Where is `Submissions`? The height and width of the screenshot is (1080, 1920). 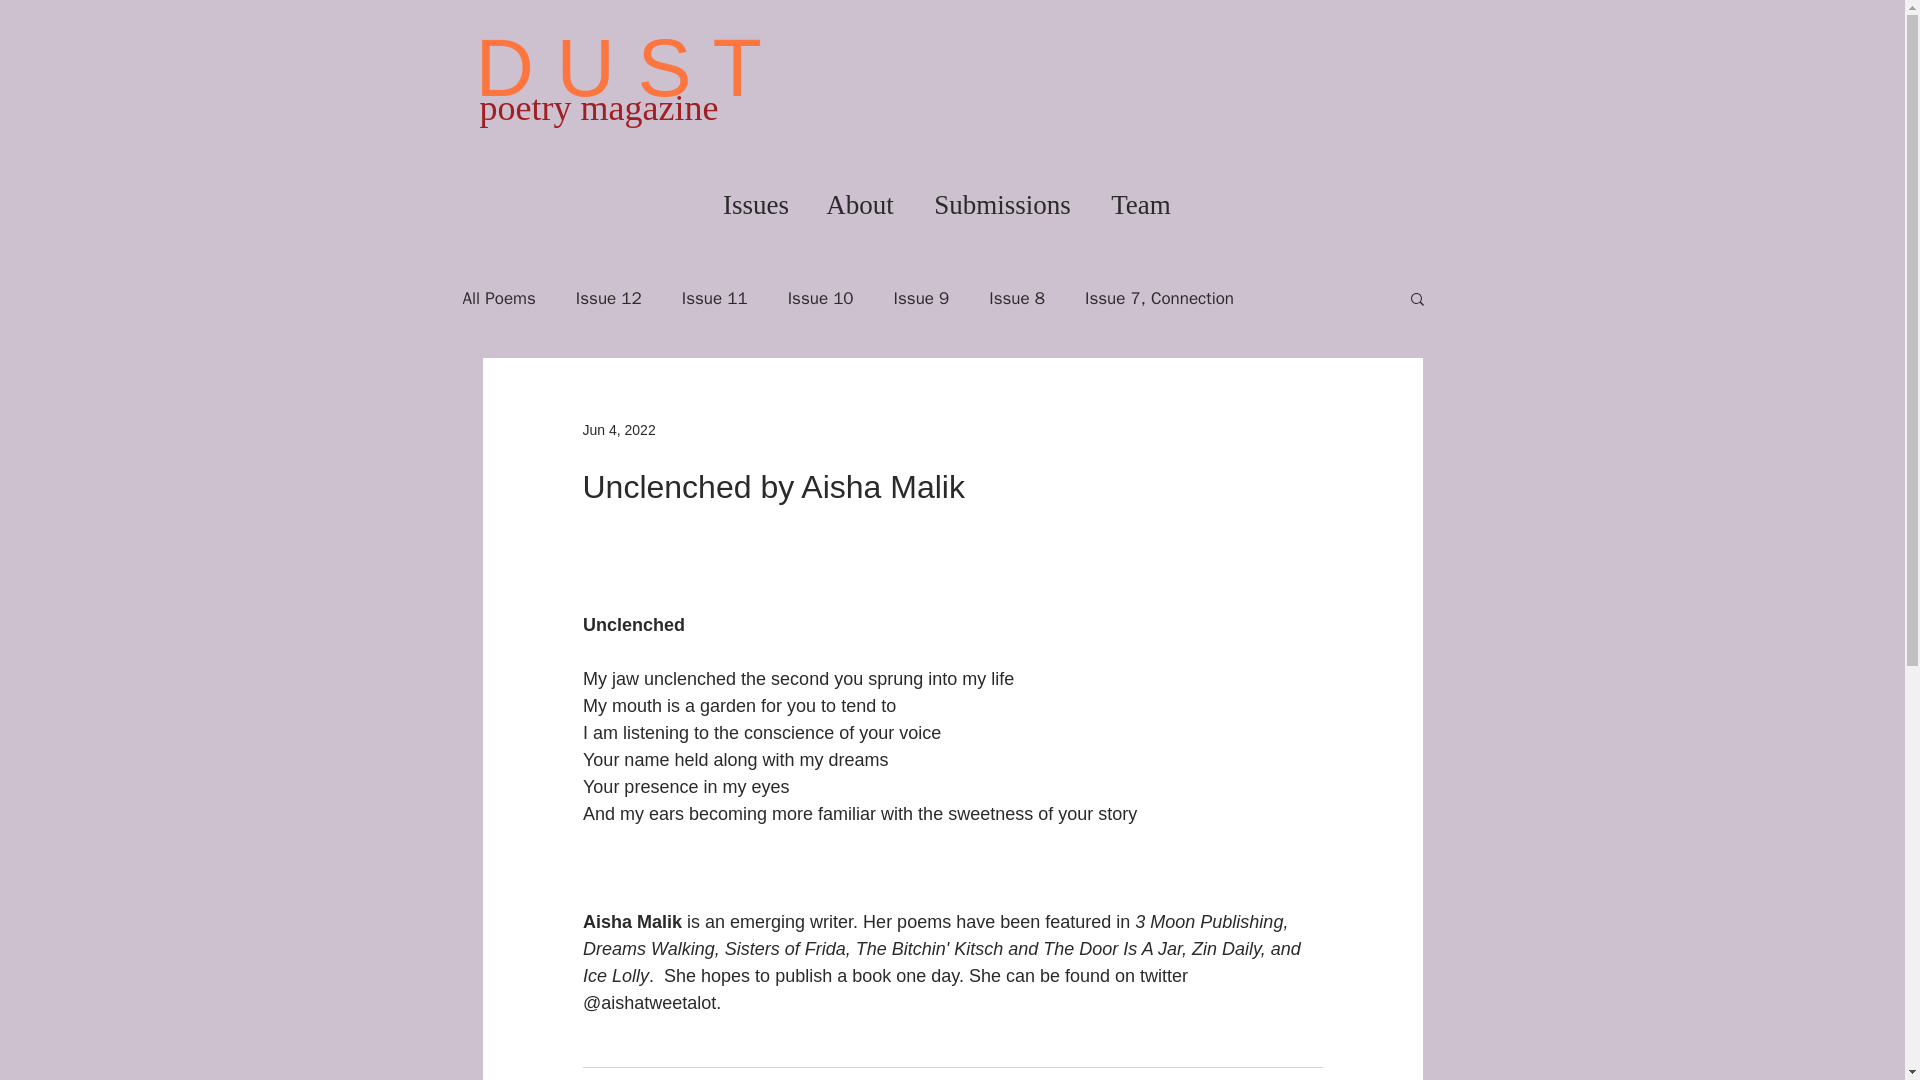 Submissions is located at coordinates (1002, 204).